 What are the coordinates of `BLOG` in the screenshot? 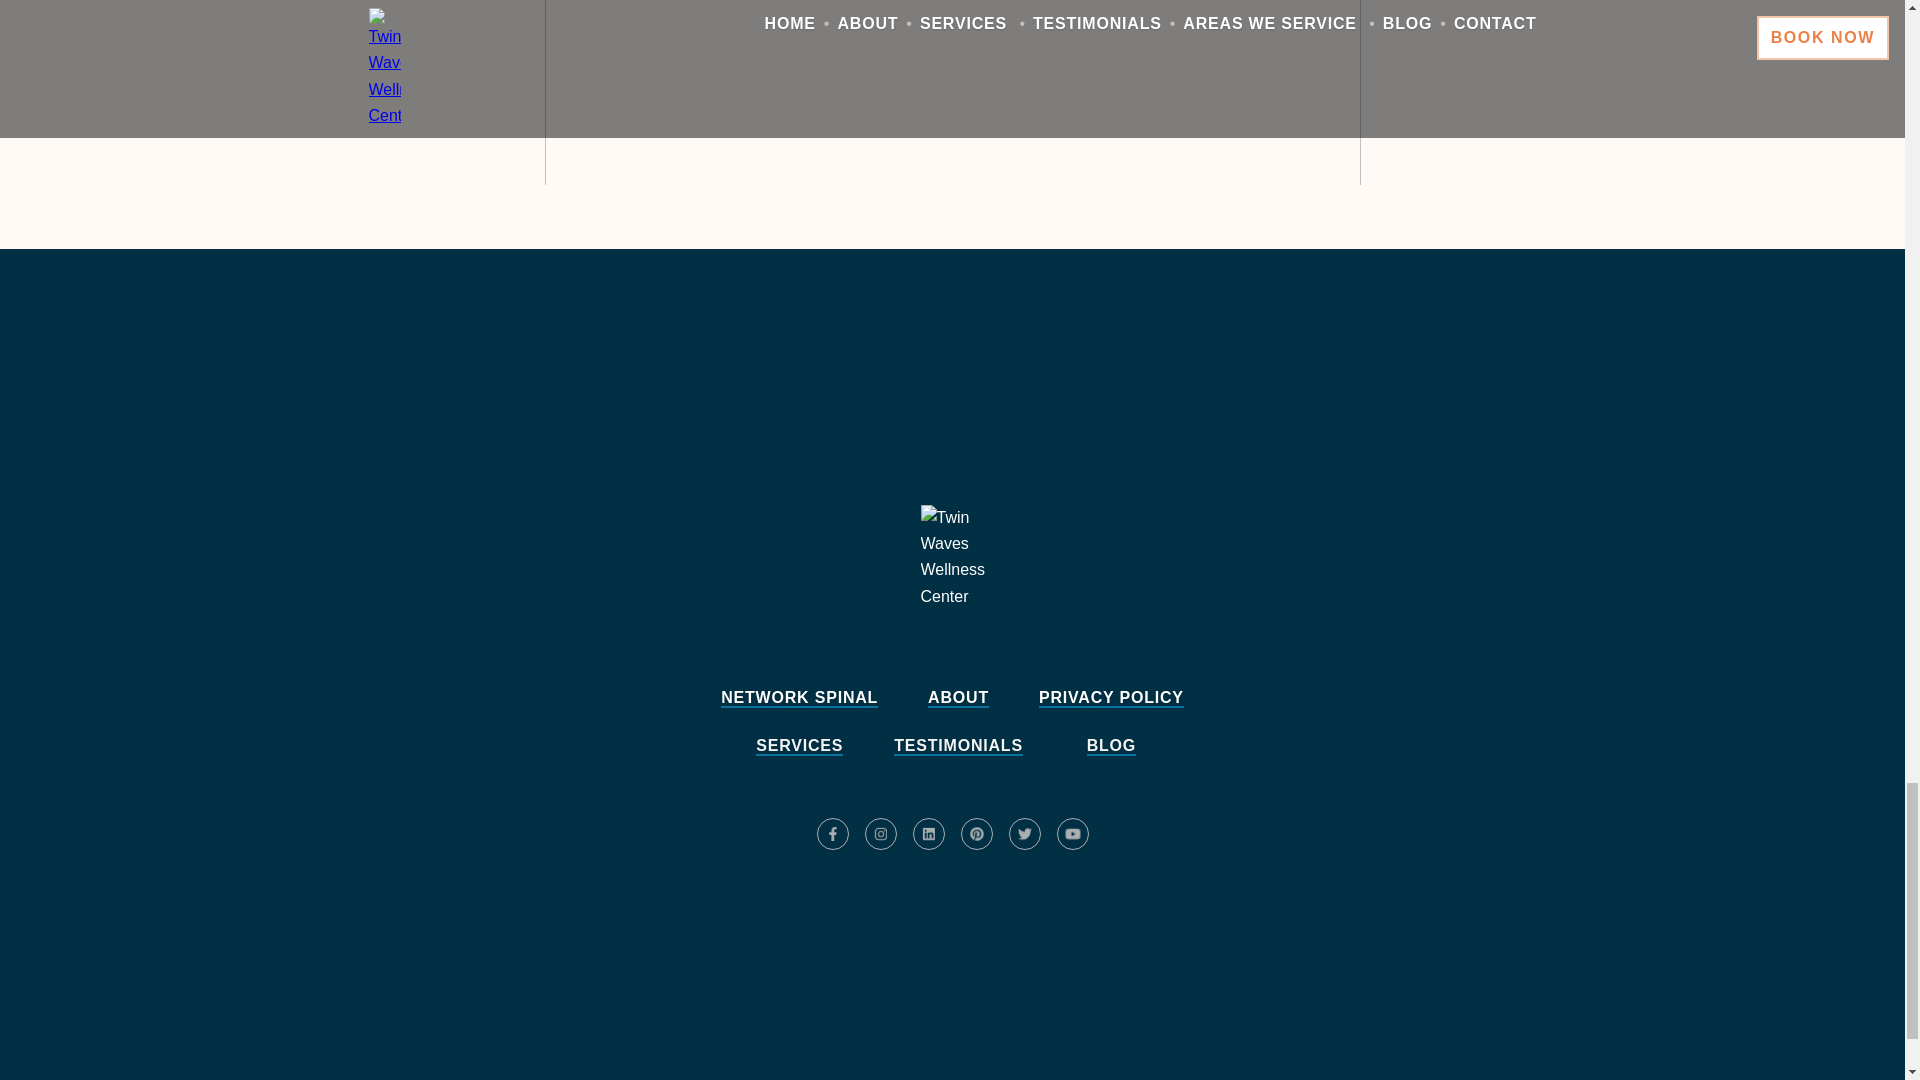 It's located at (1111, 746).